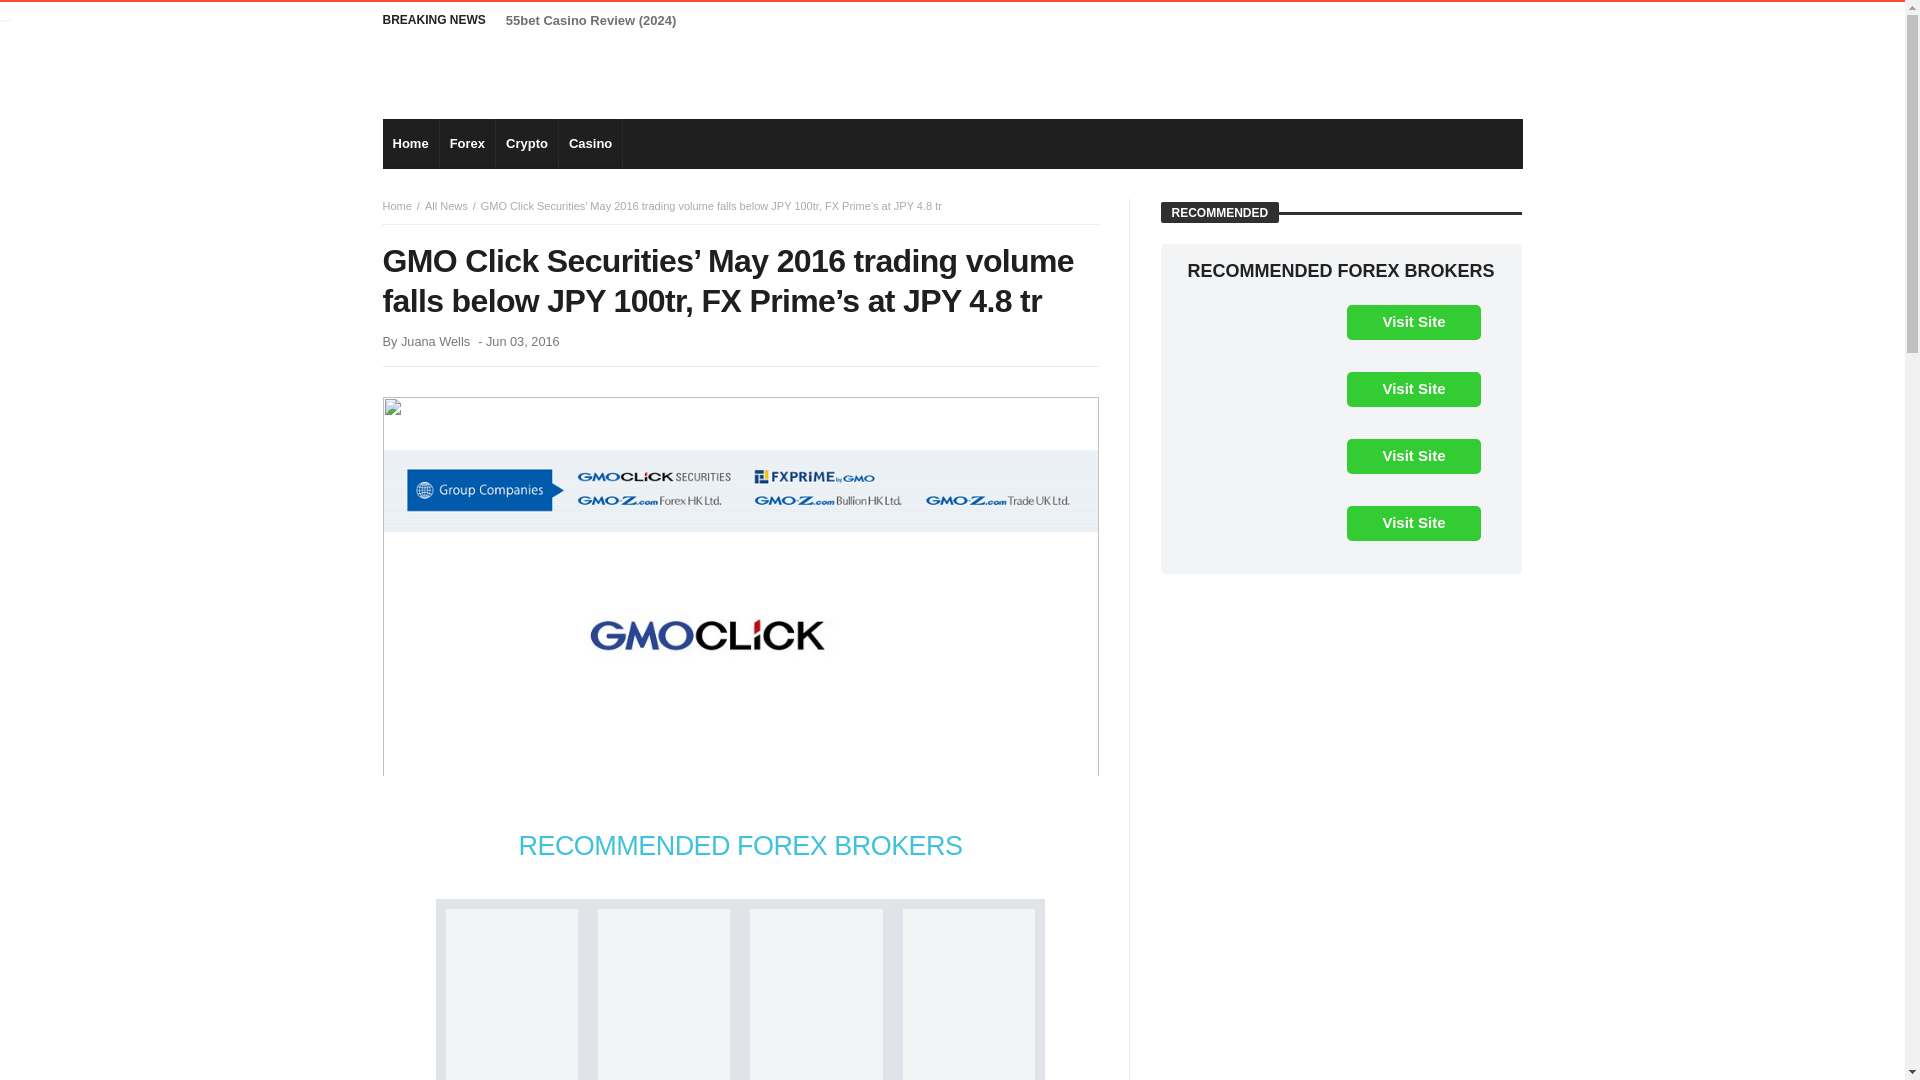 This screenshot has height=1080, width=1920. What do you see at coordinates (590, 143) in the screenshot?
I see `Casino` at bounding box center [590, 143].